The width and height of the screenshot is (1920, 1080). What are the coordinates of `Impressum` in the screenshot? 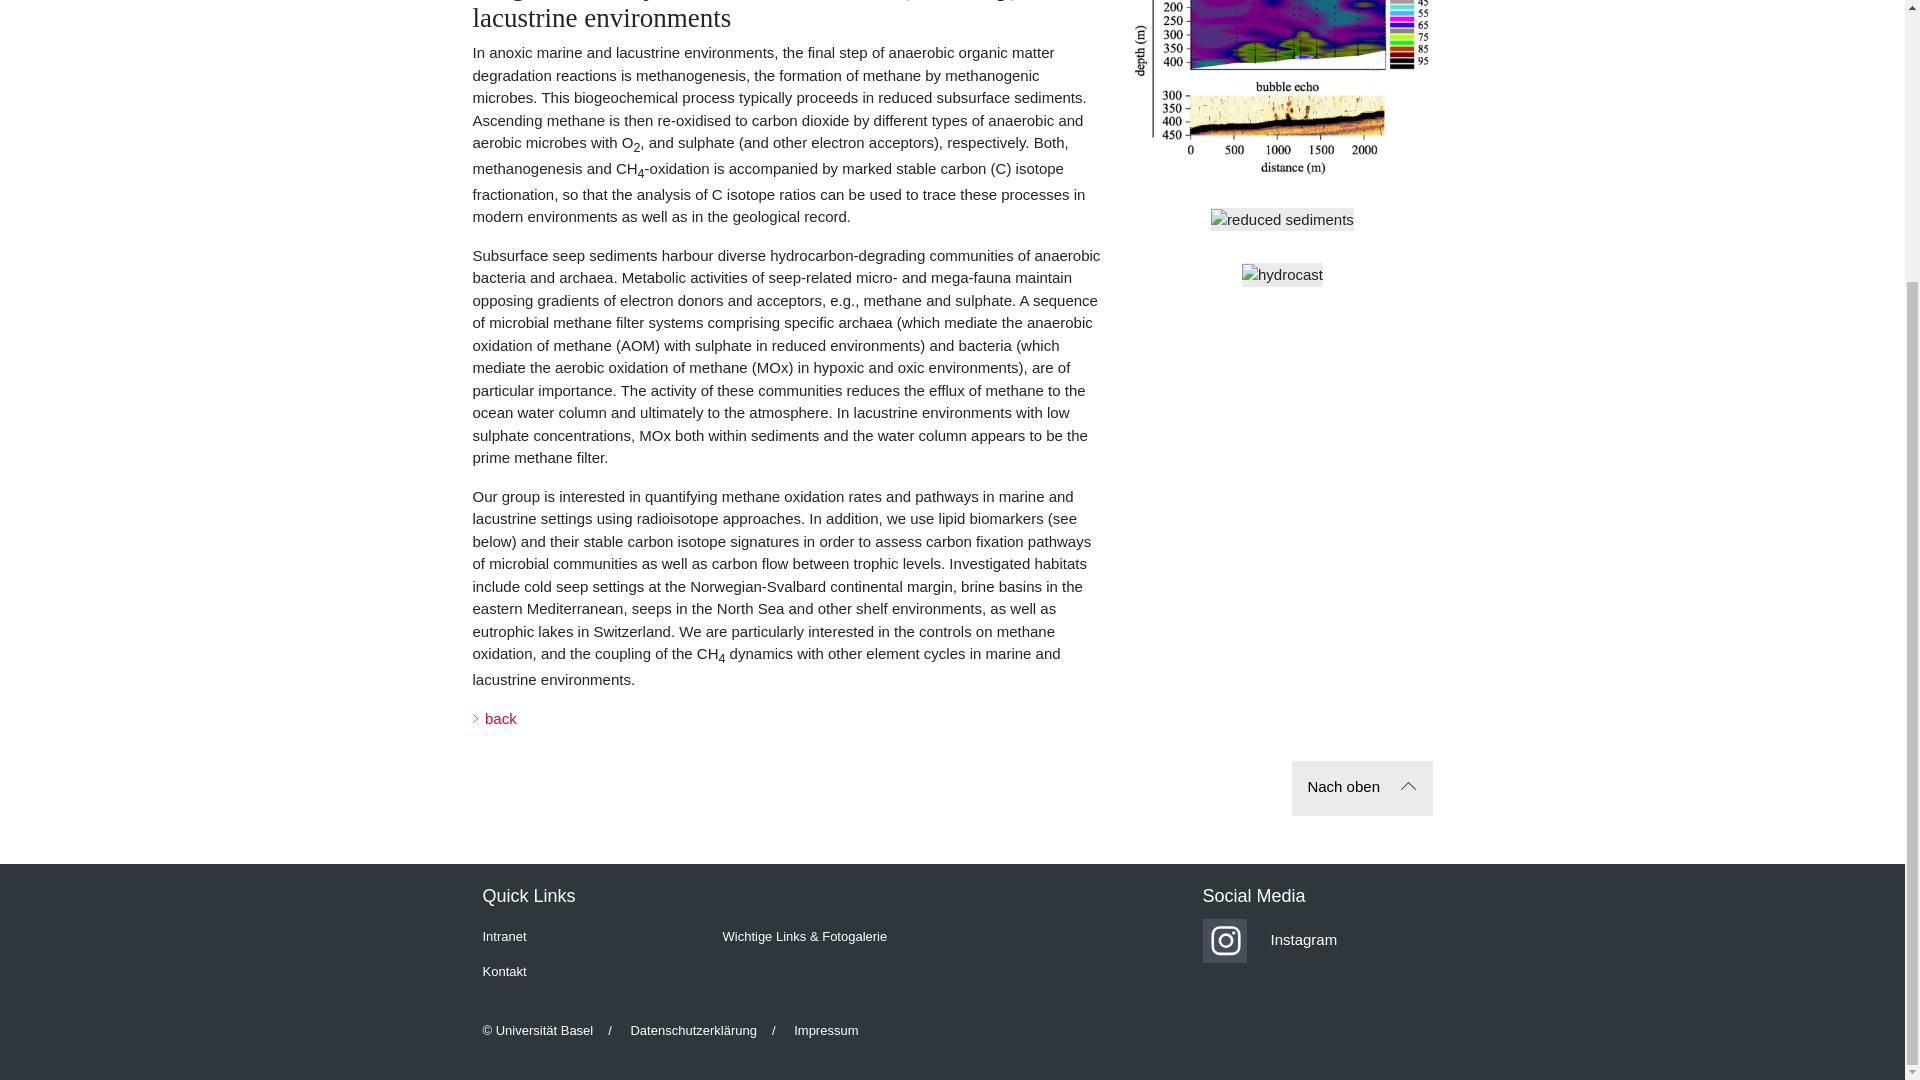 It's located at (807, 1030).